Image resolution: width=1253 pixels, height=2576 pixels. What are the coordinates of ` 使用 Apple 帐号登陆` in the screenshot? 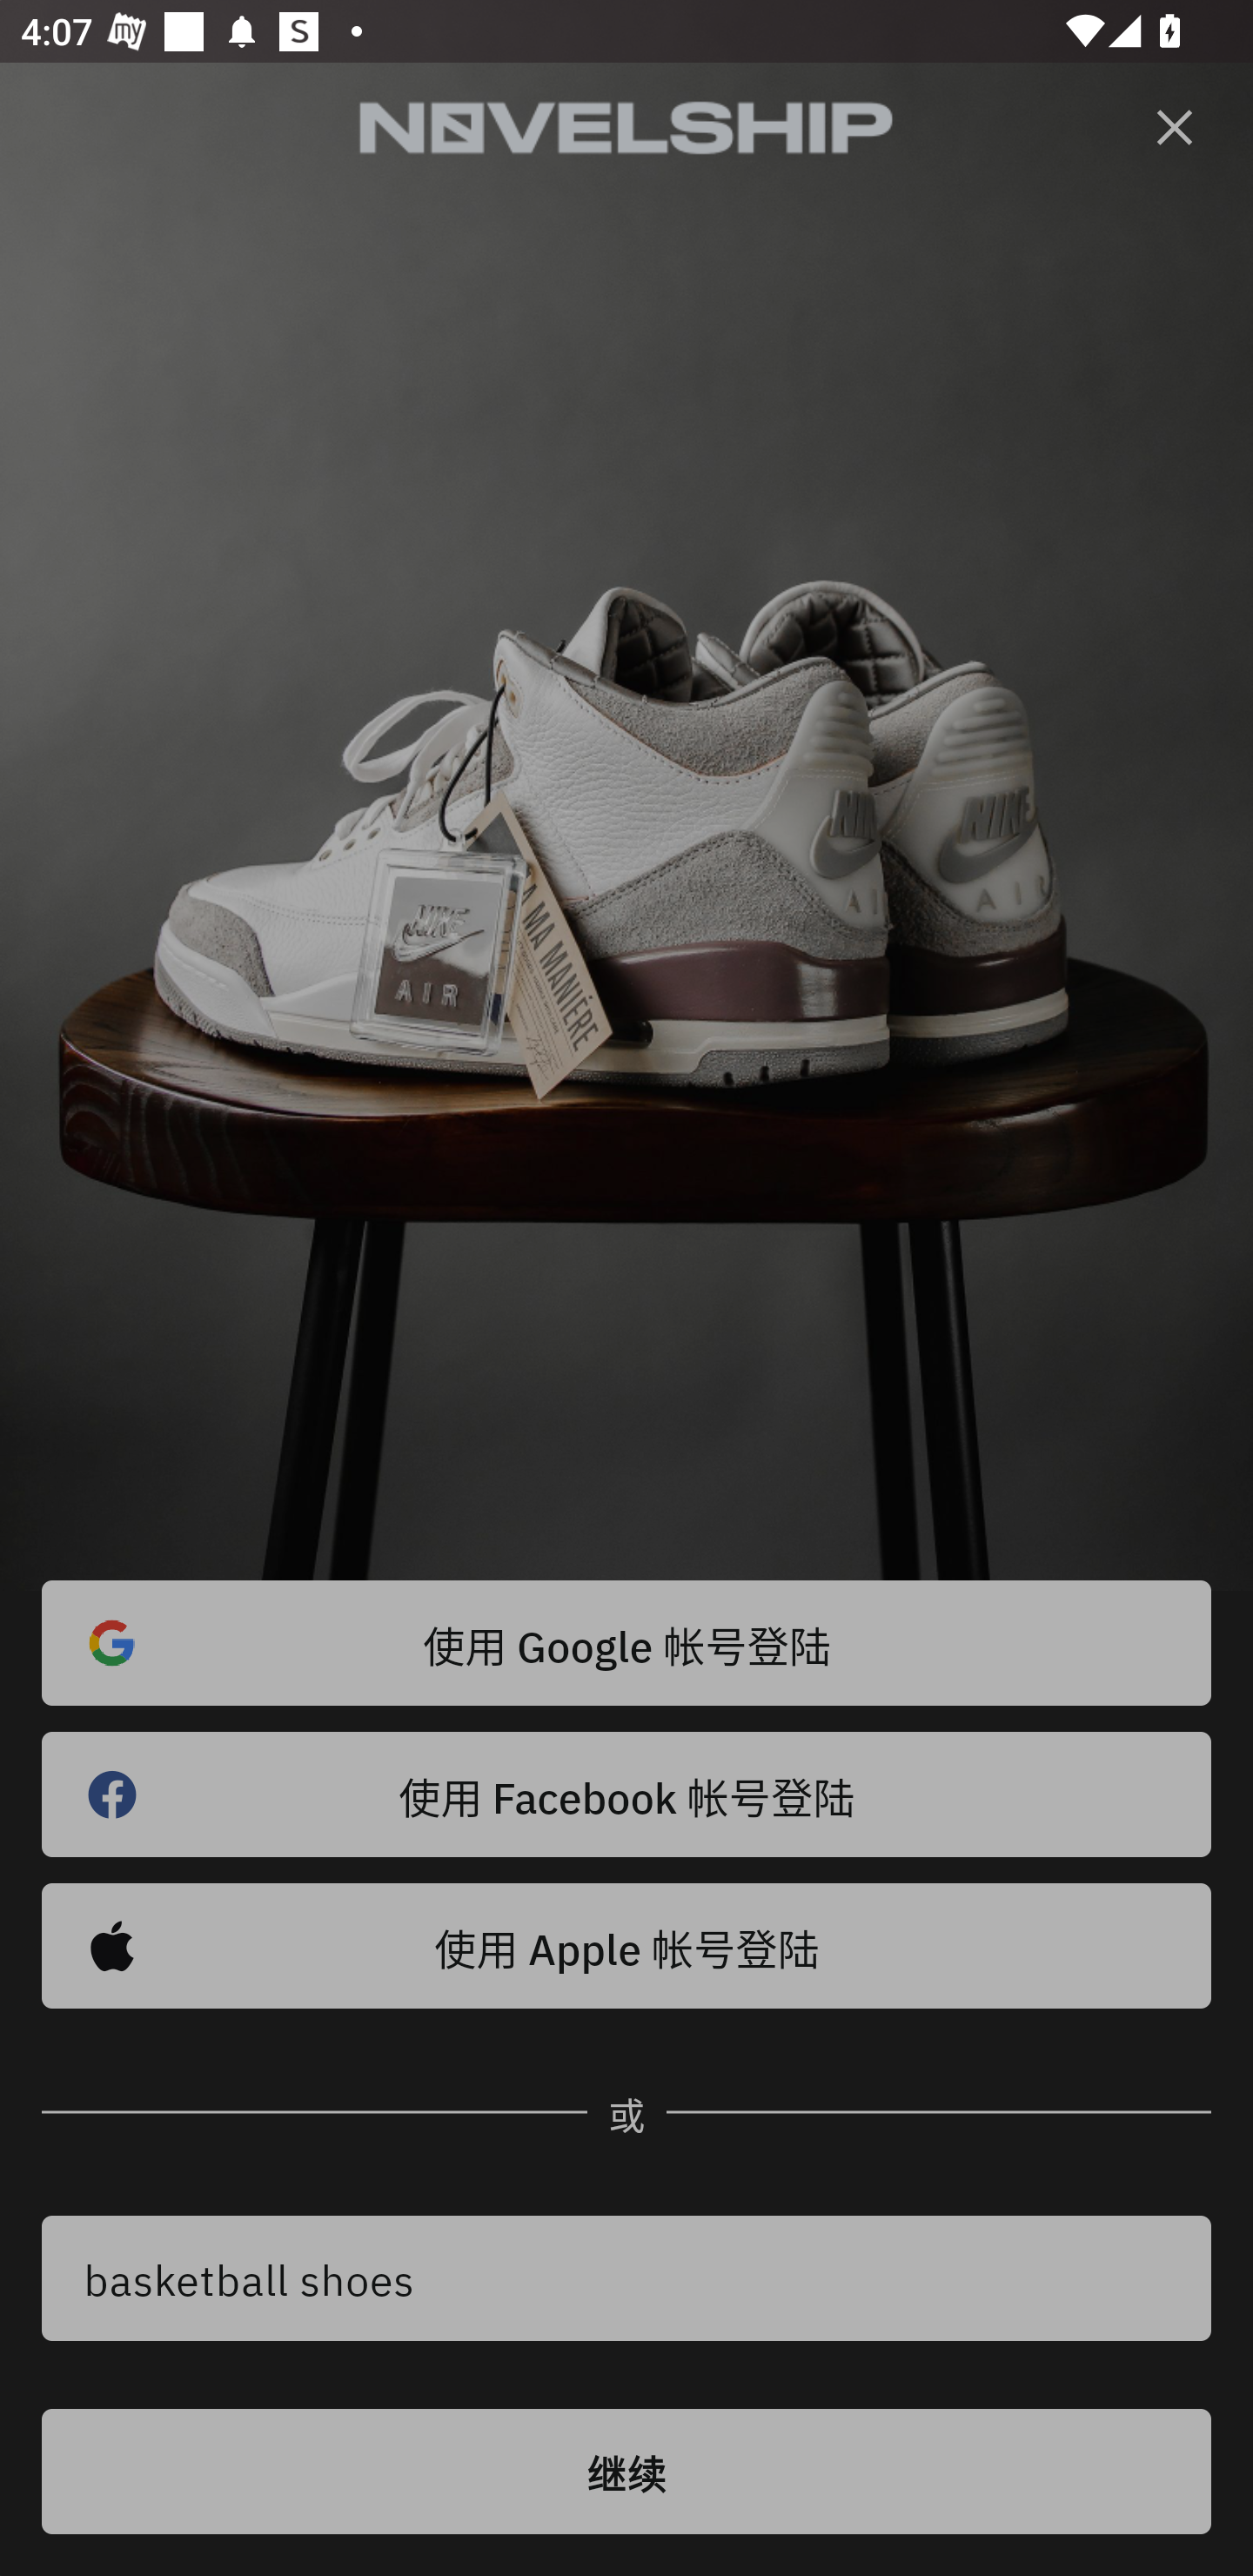 It's located at (626, 1946).